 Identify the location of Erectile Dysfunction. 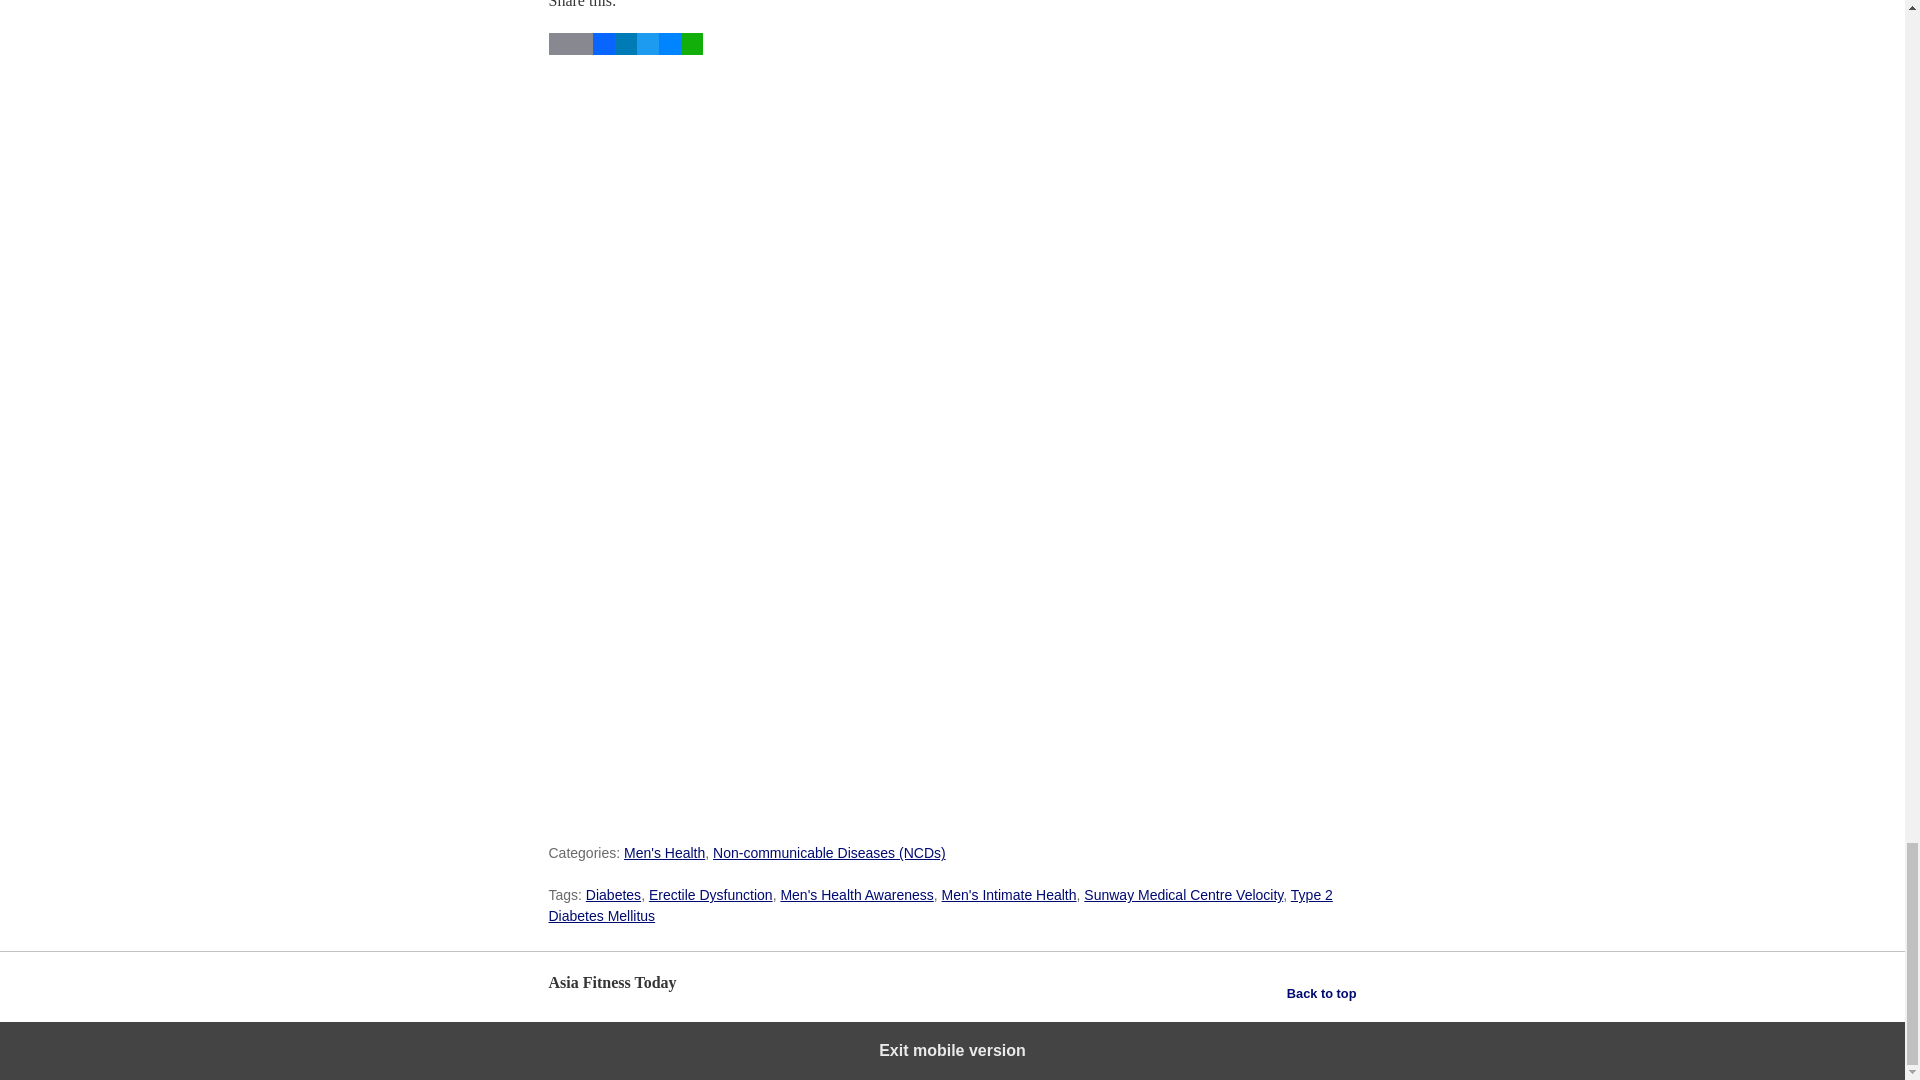
(710, 894).